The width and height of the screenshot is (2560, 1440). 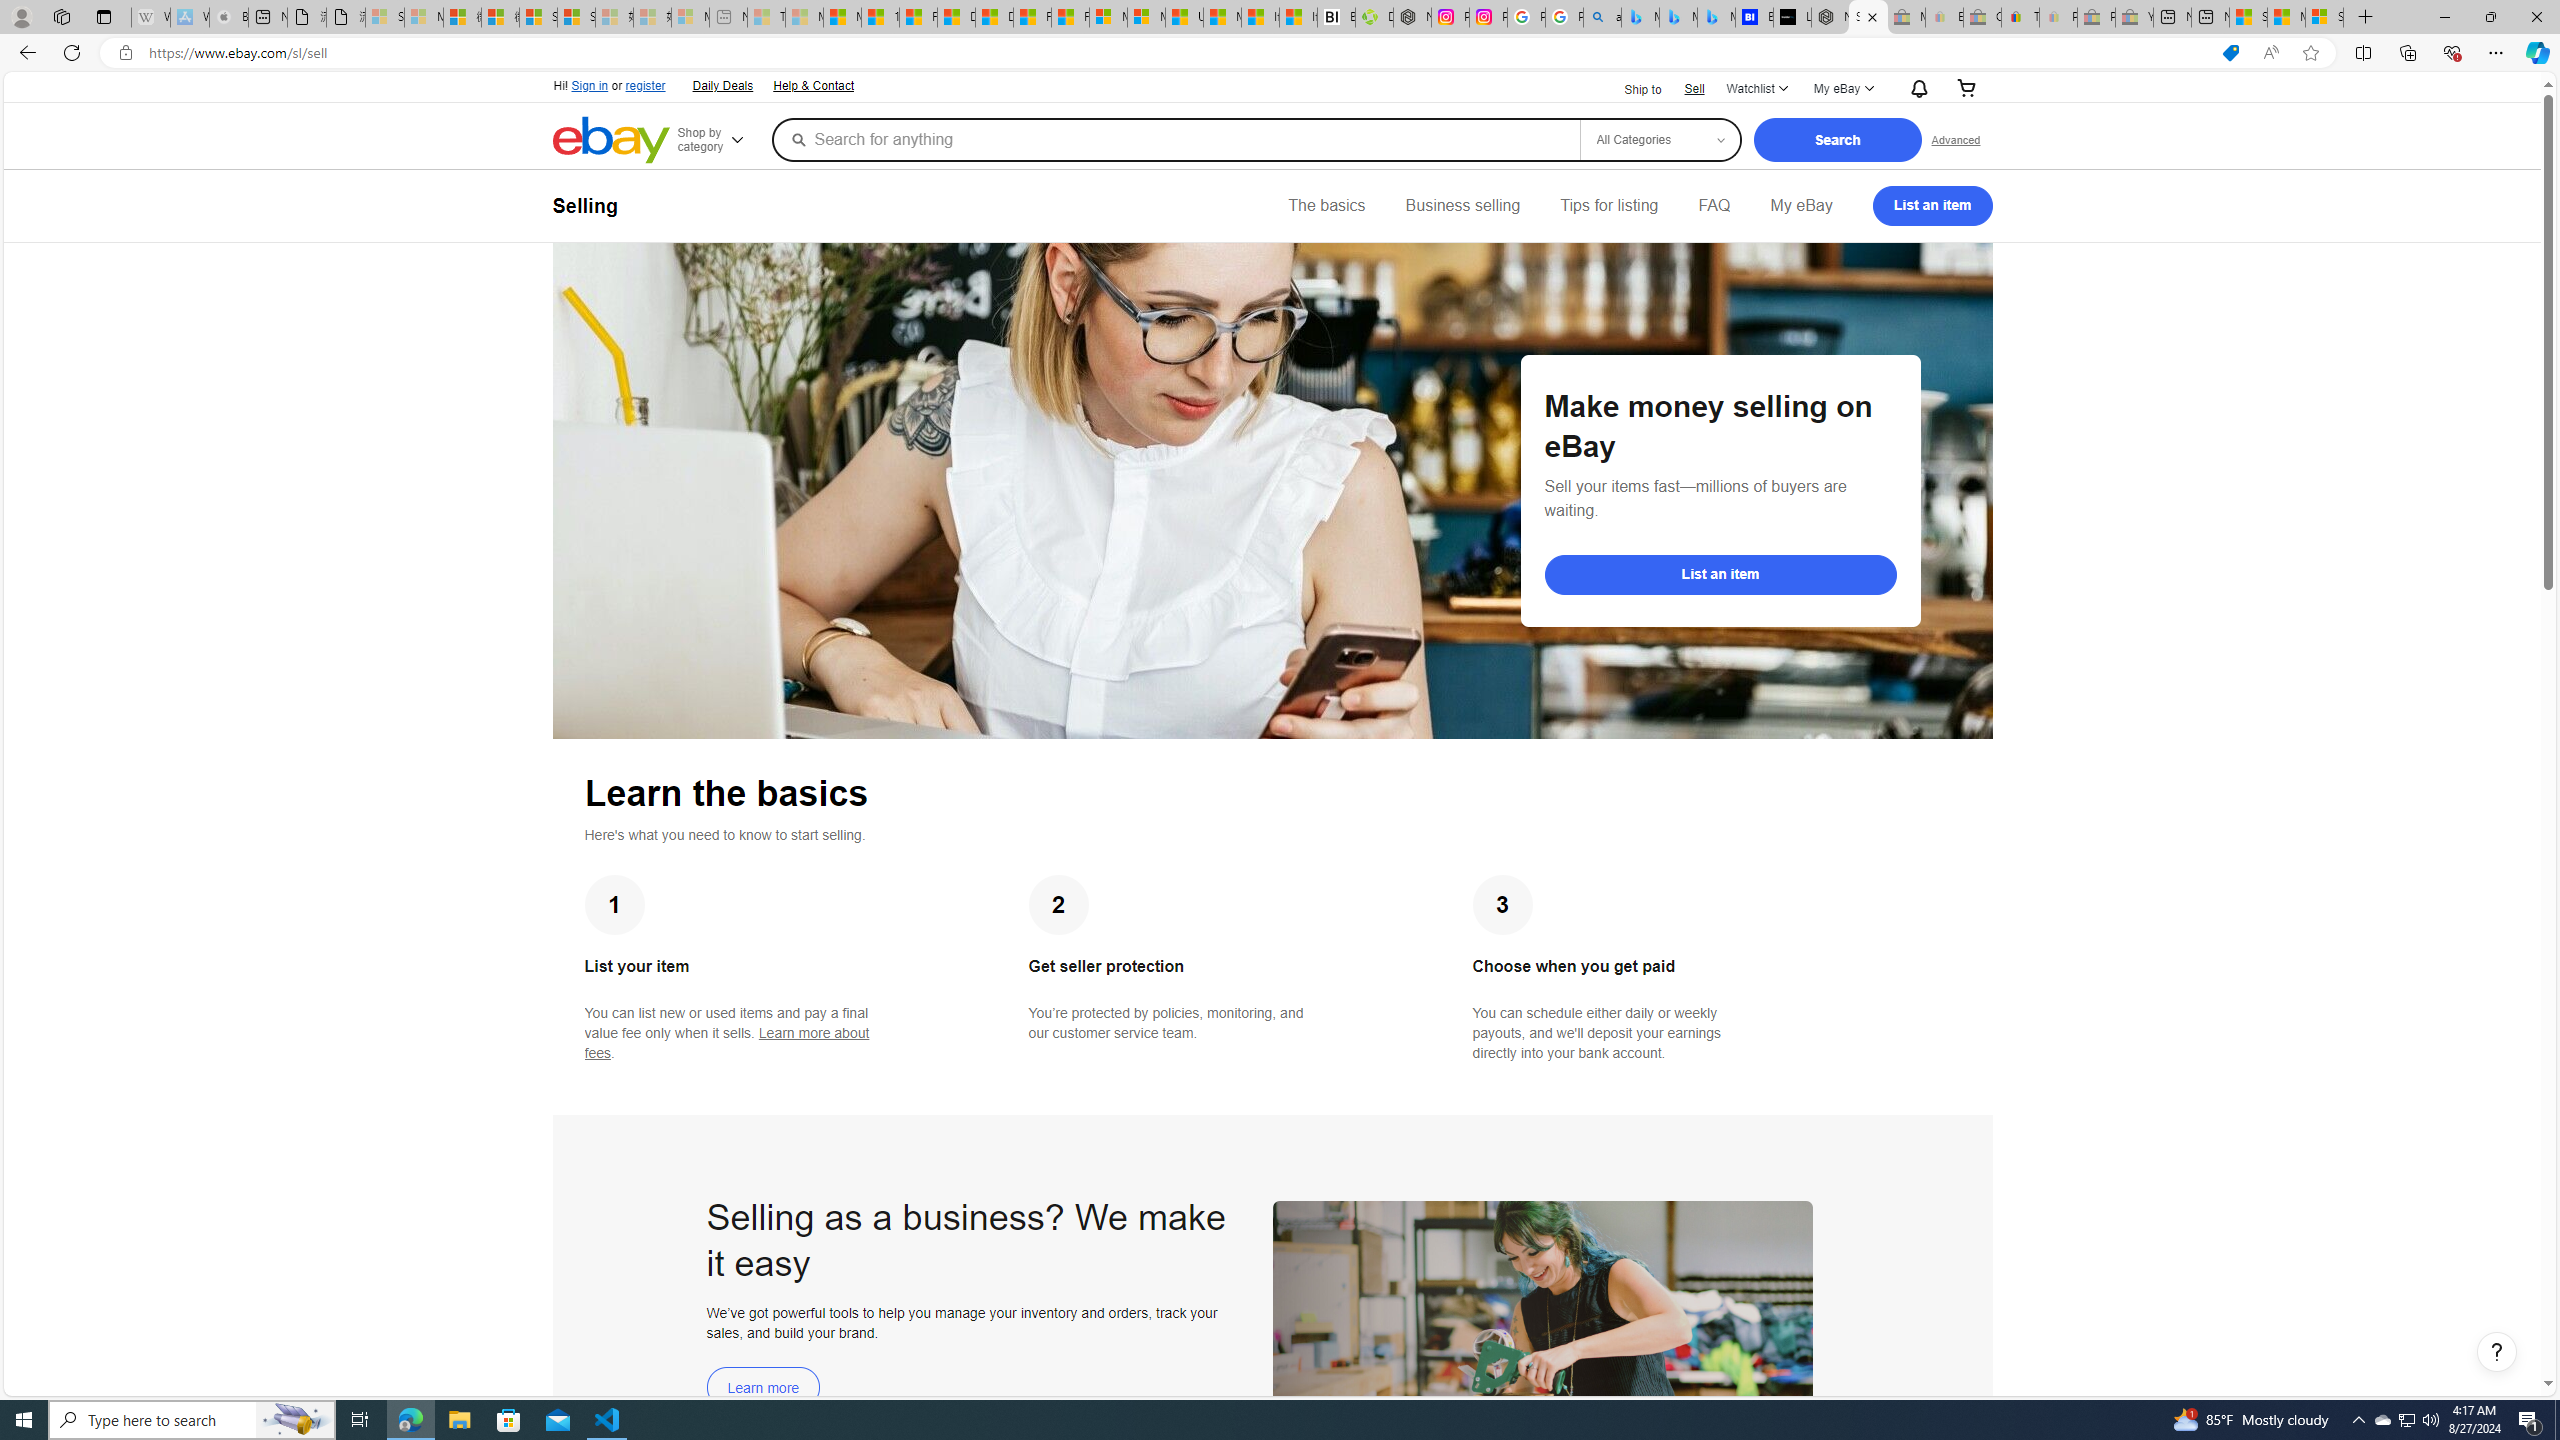 I want to click on Ship to, so click(x=1630, y=90).